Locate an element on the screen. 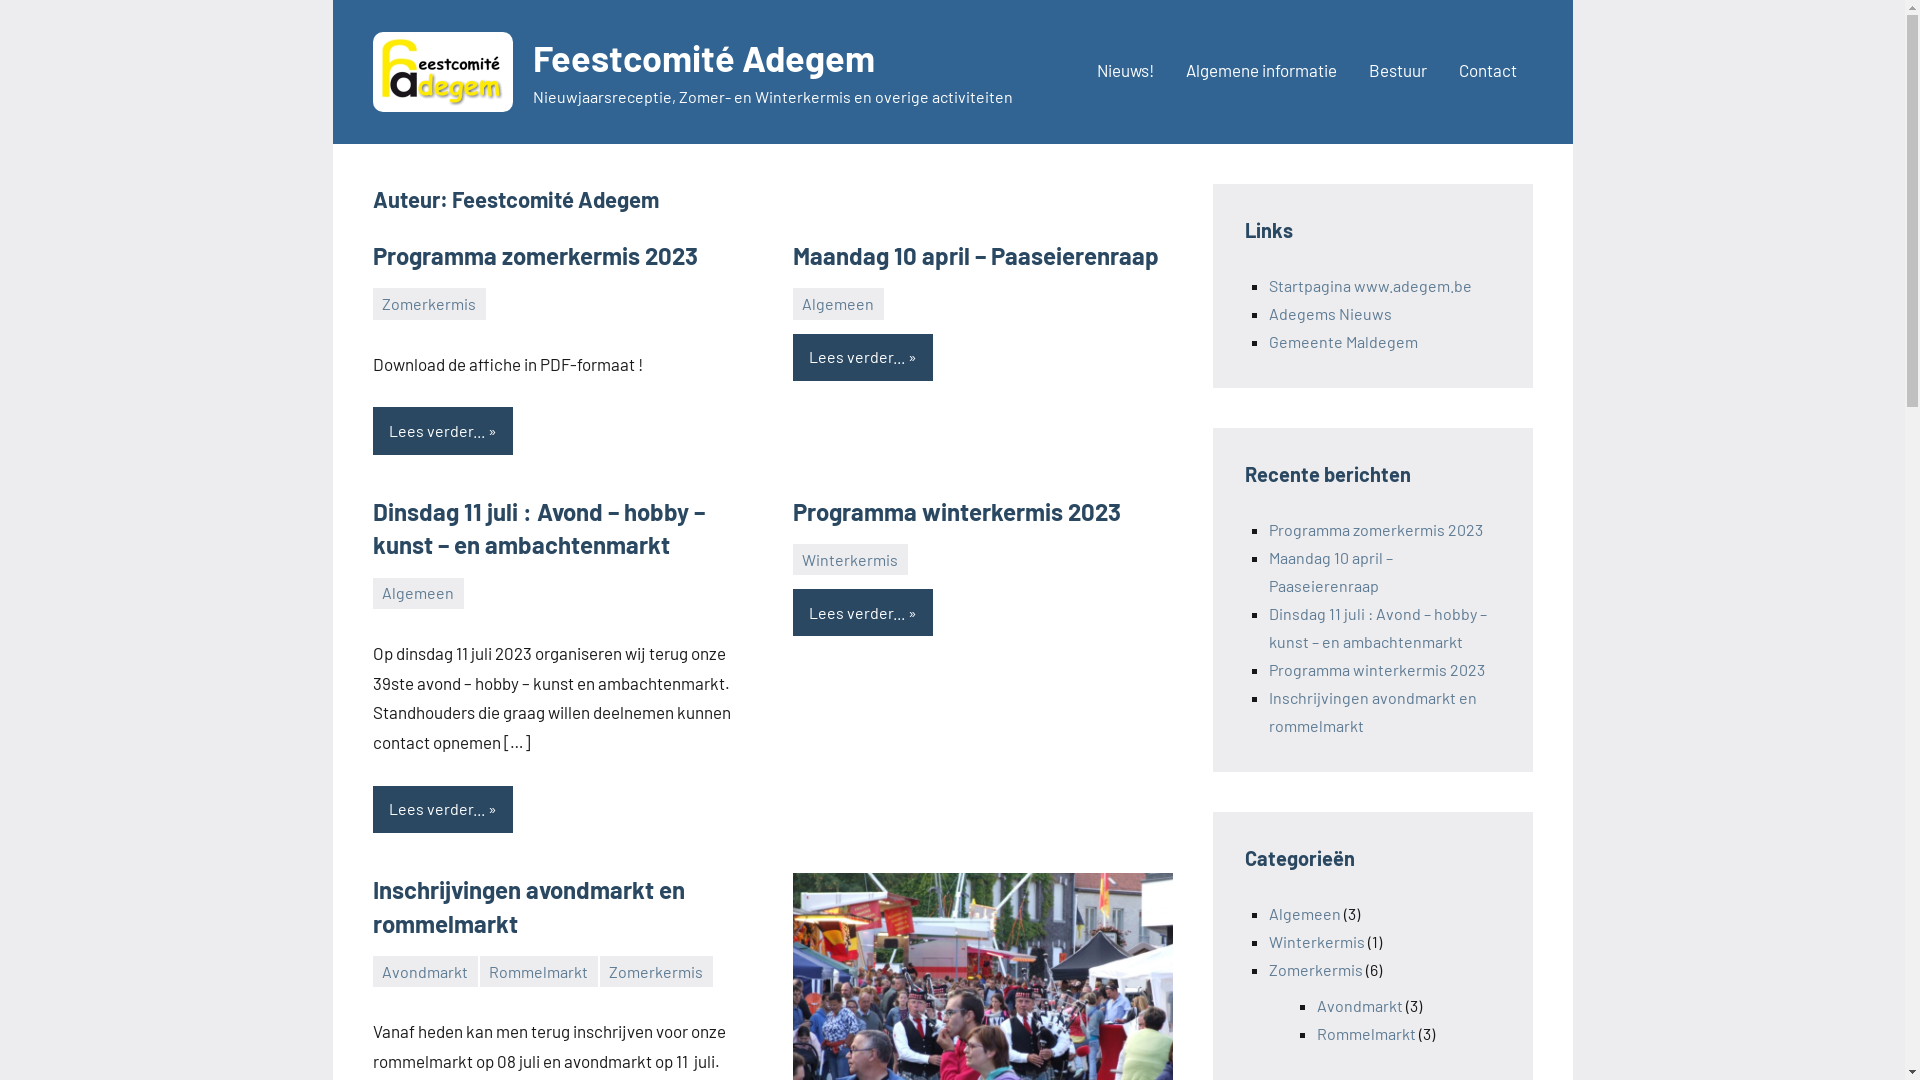 The height and width of the screenshot is (1080, 1920). Lees verder... is located at coordinates (442, 810).